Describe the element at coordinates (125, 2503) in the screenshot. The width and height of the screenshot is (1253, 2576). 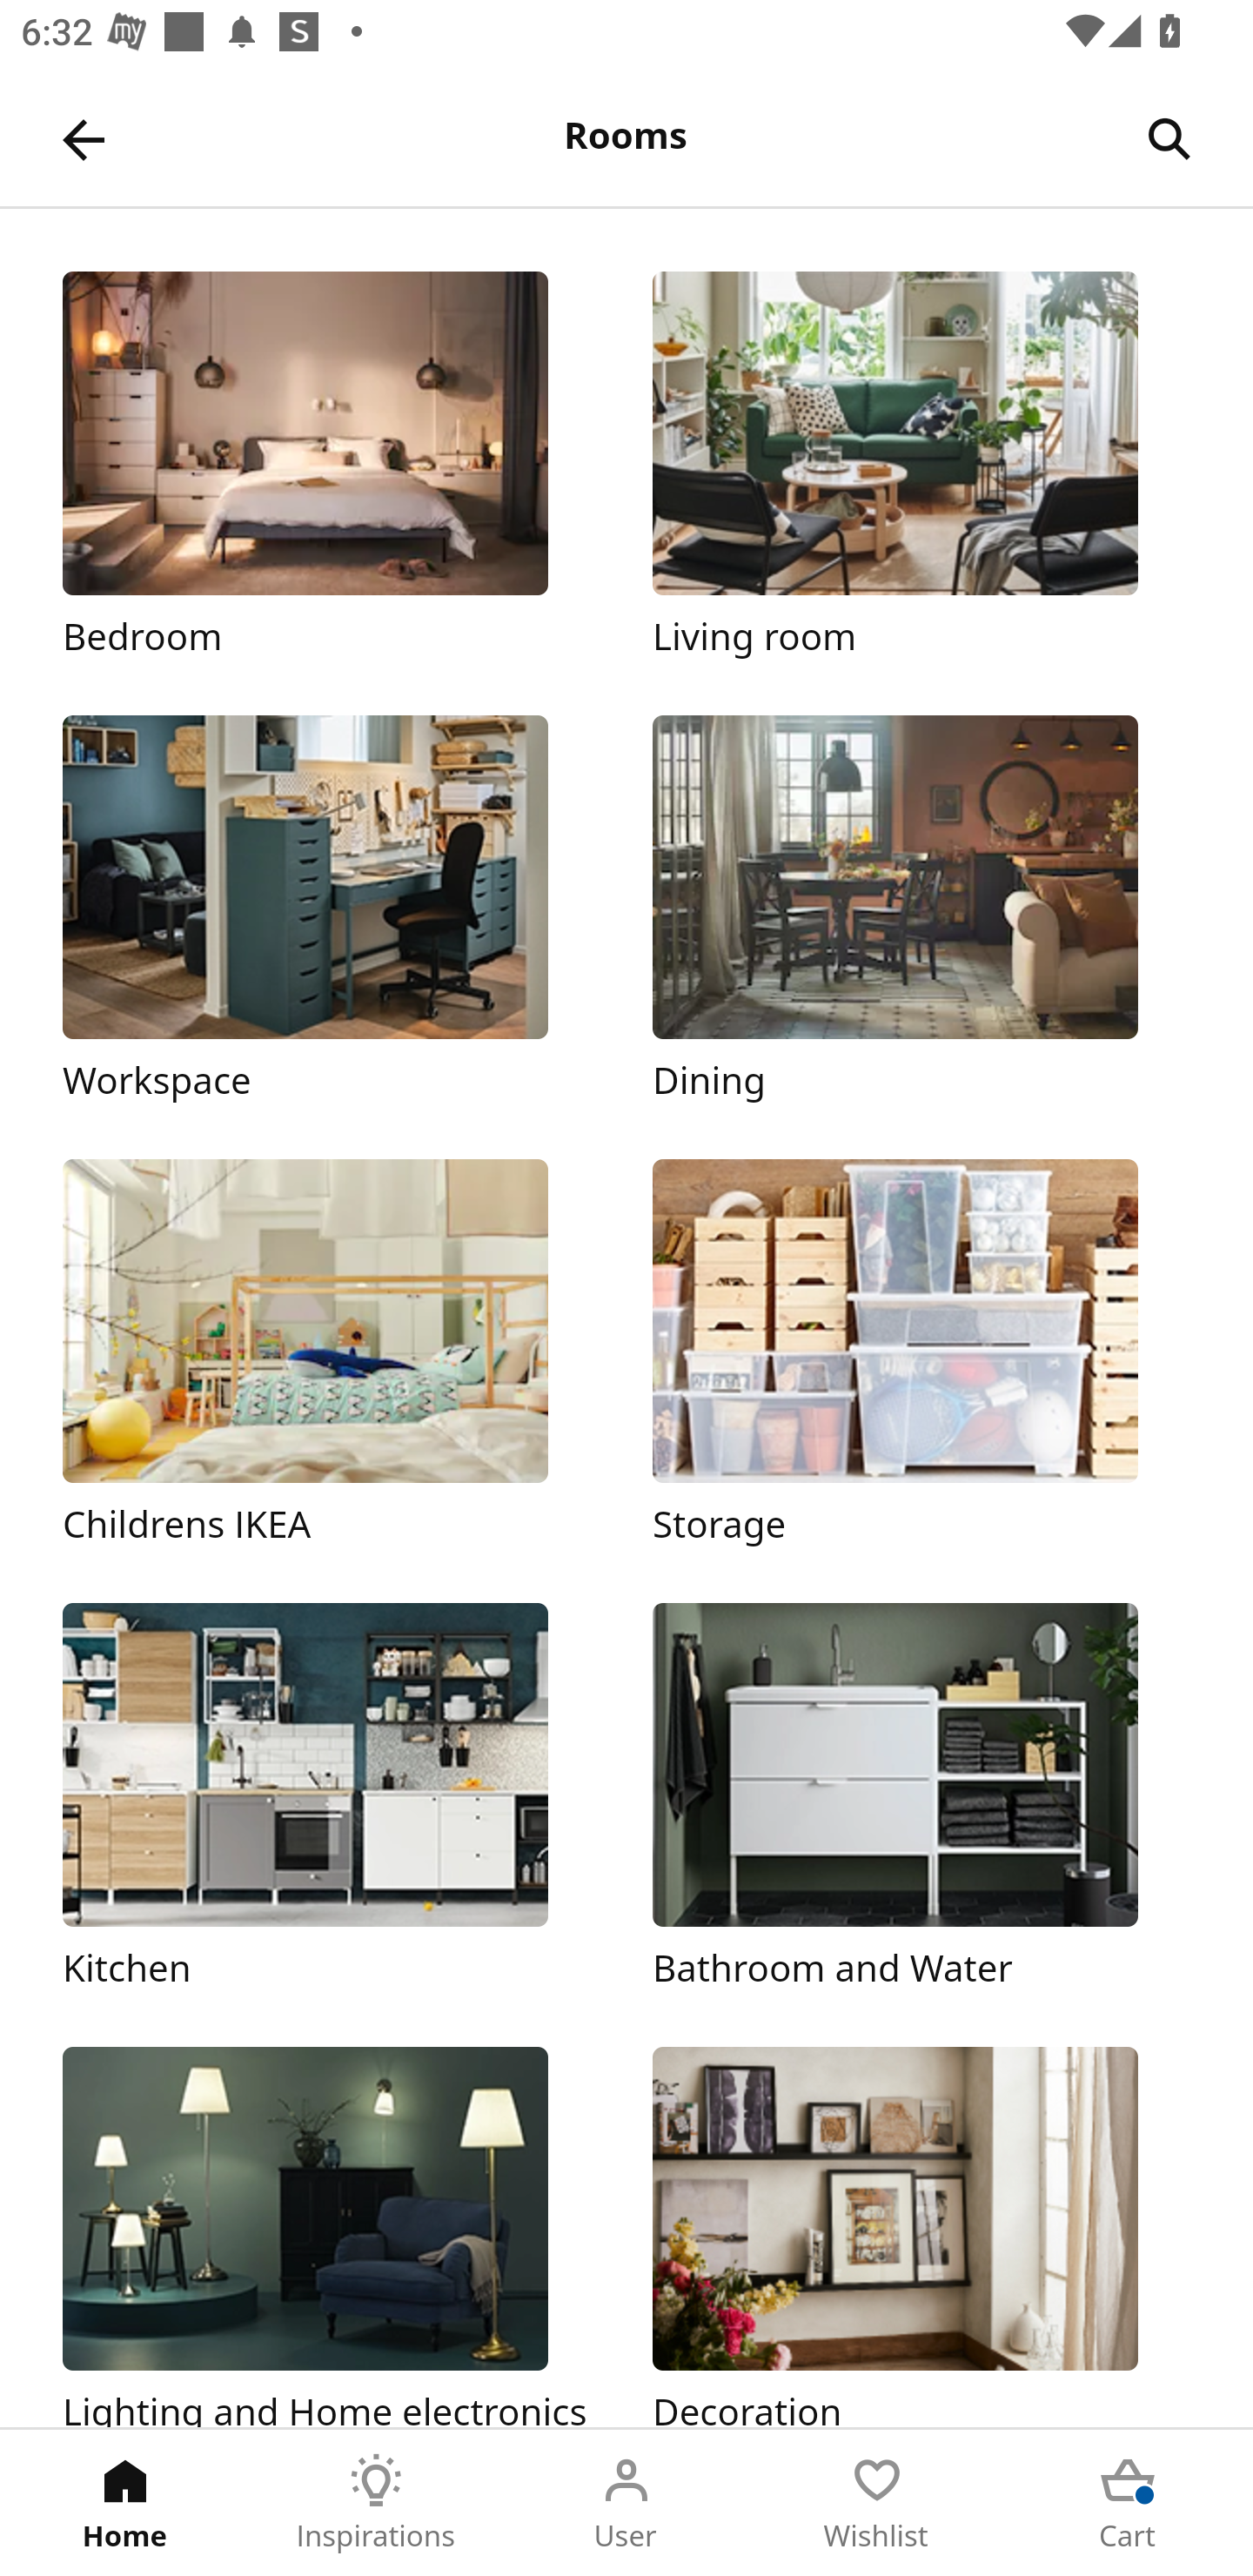
I see `Home
Tab 1 of 5` at that location.